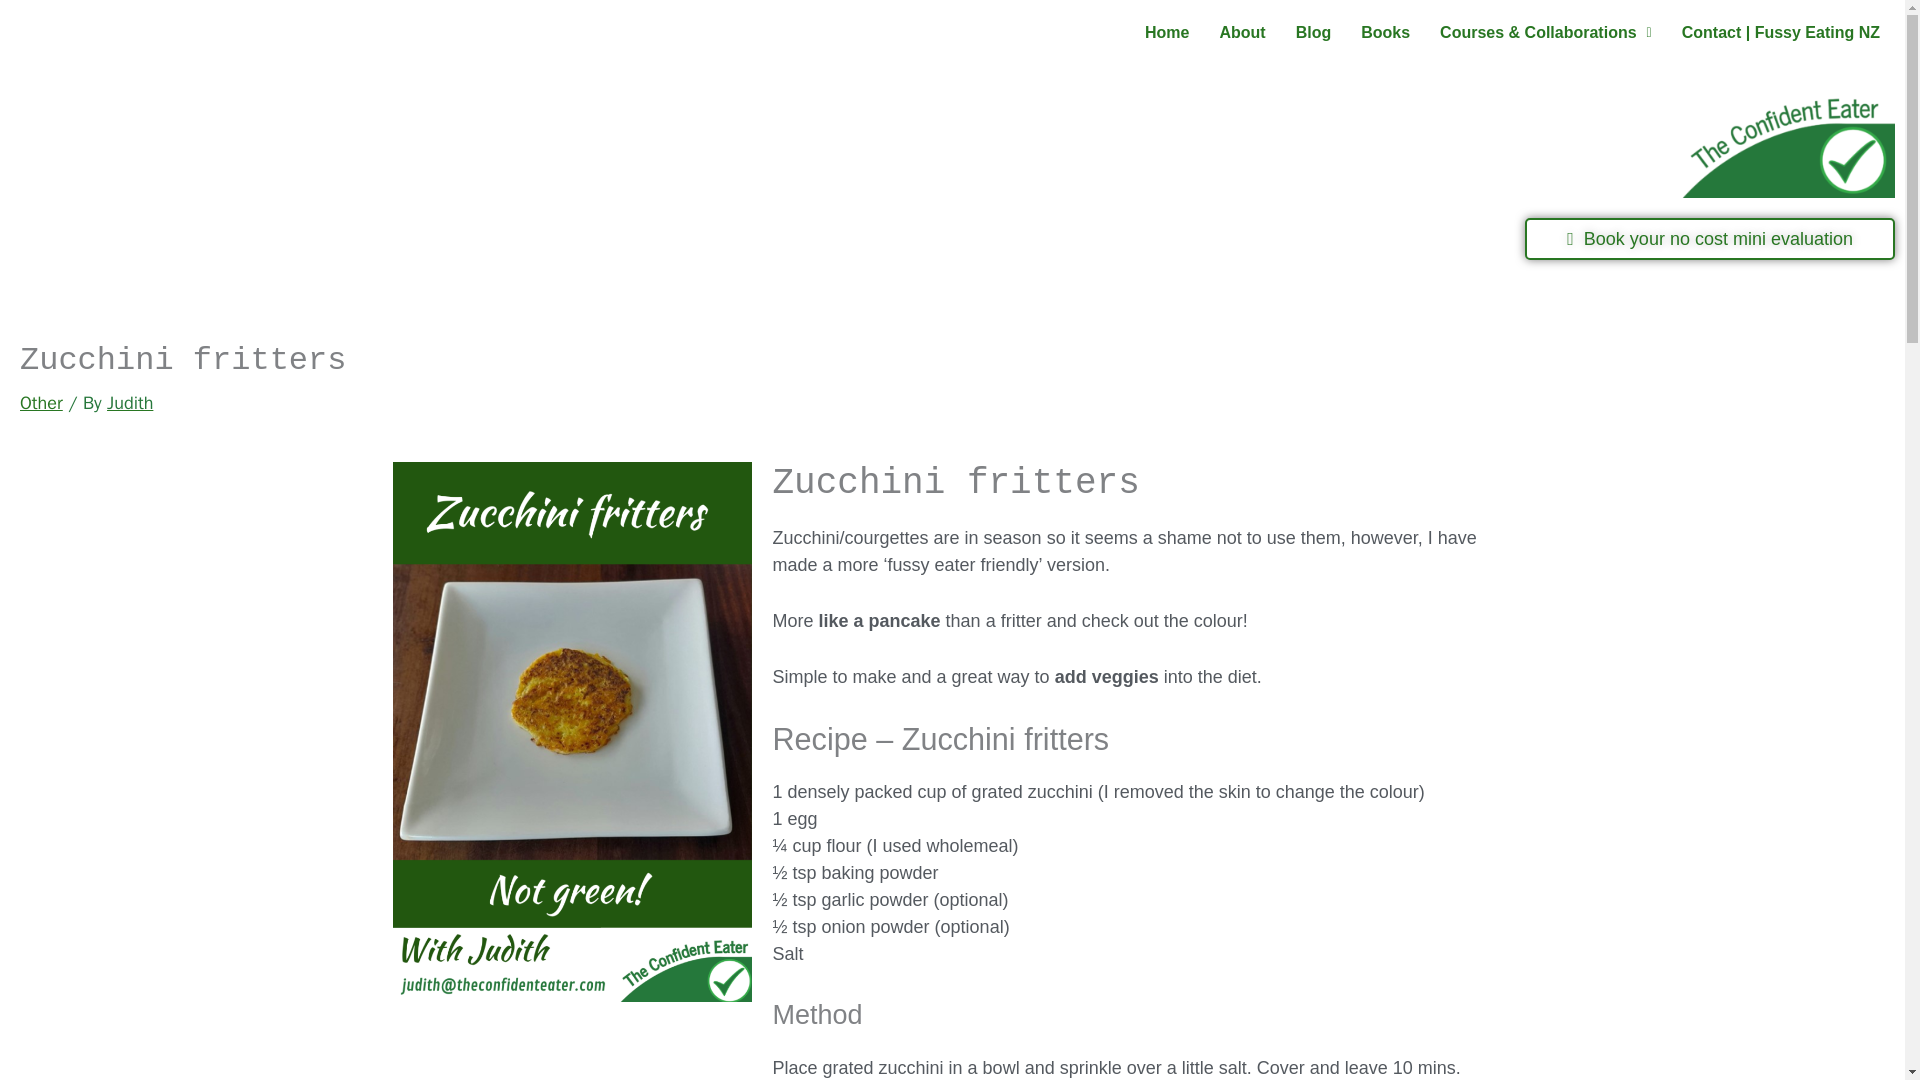  What do you see at coordinates (130, 402) in the screenshot?
I see `View all posts by Judith` at bounding box center [130, 402].